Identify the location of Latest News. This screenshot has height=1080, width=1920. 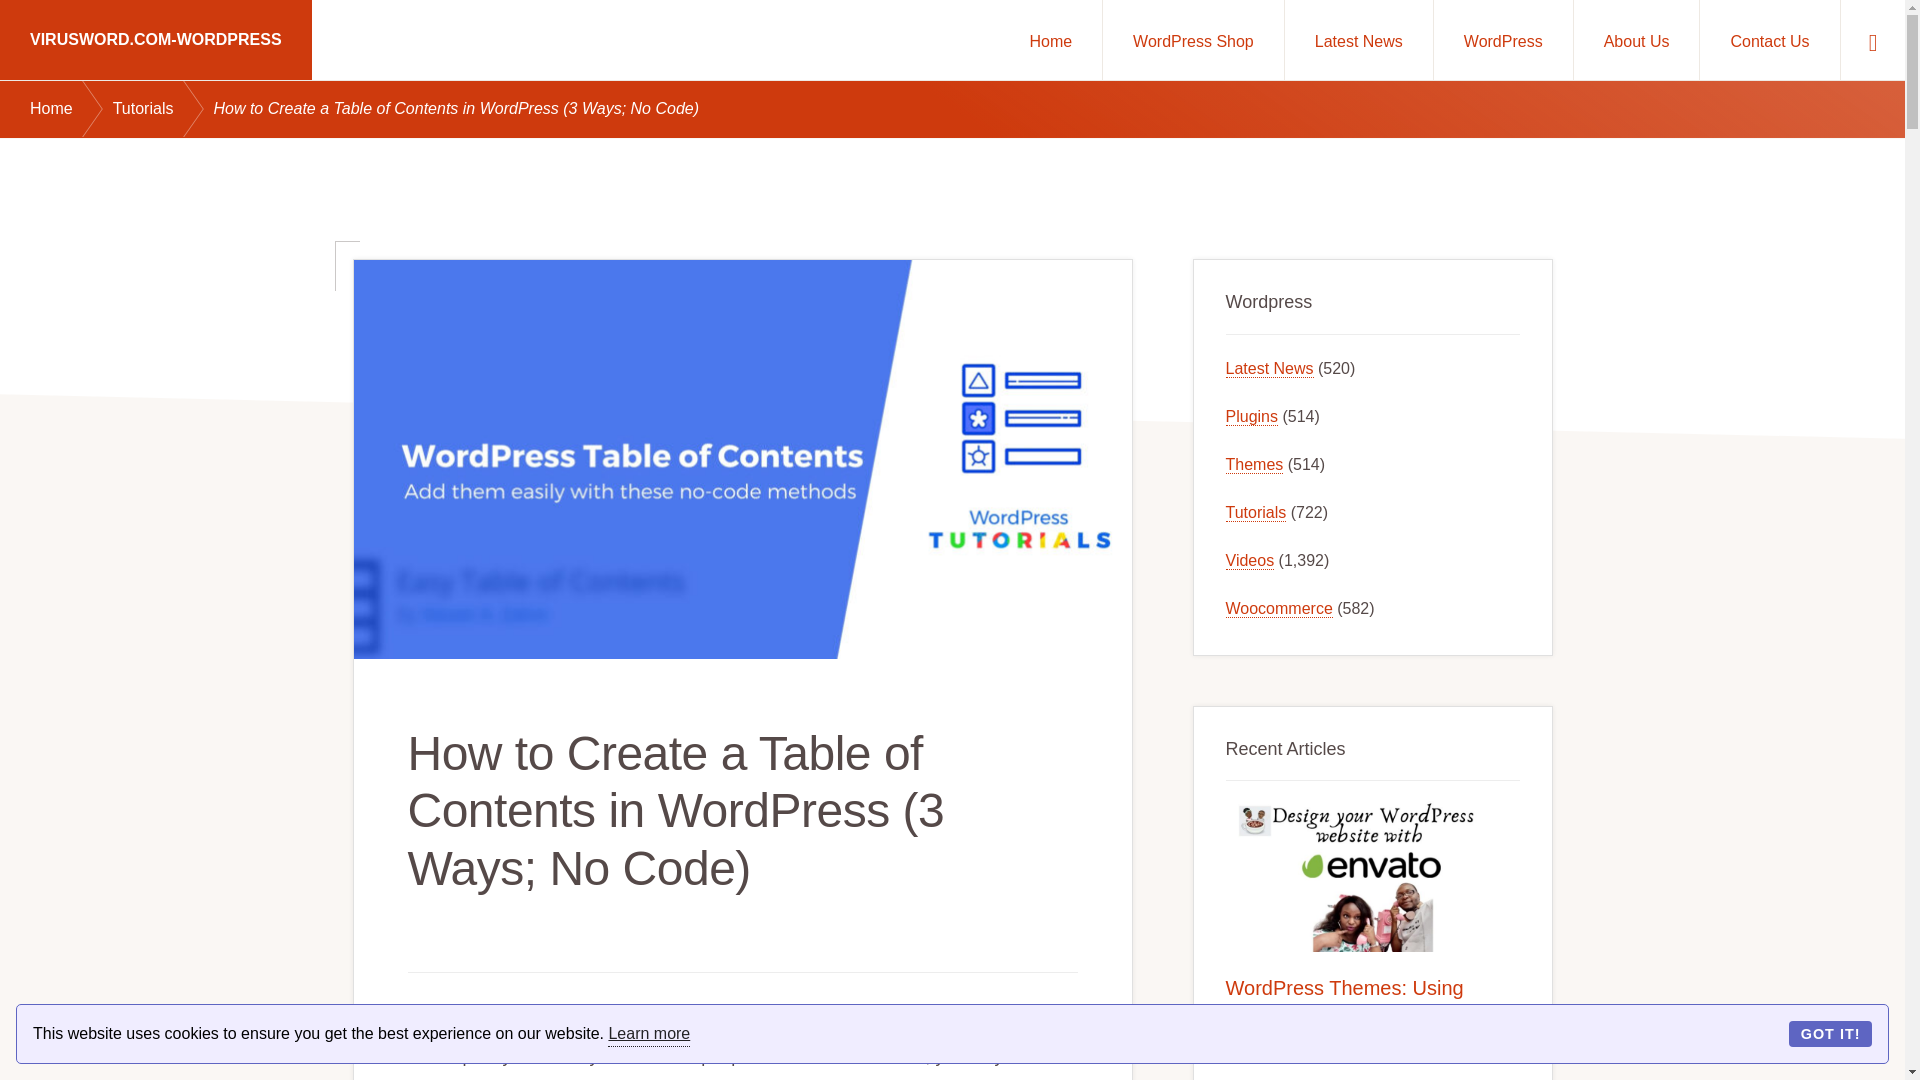
(1358, 40).